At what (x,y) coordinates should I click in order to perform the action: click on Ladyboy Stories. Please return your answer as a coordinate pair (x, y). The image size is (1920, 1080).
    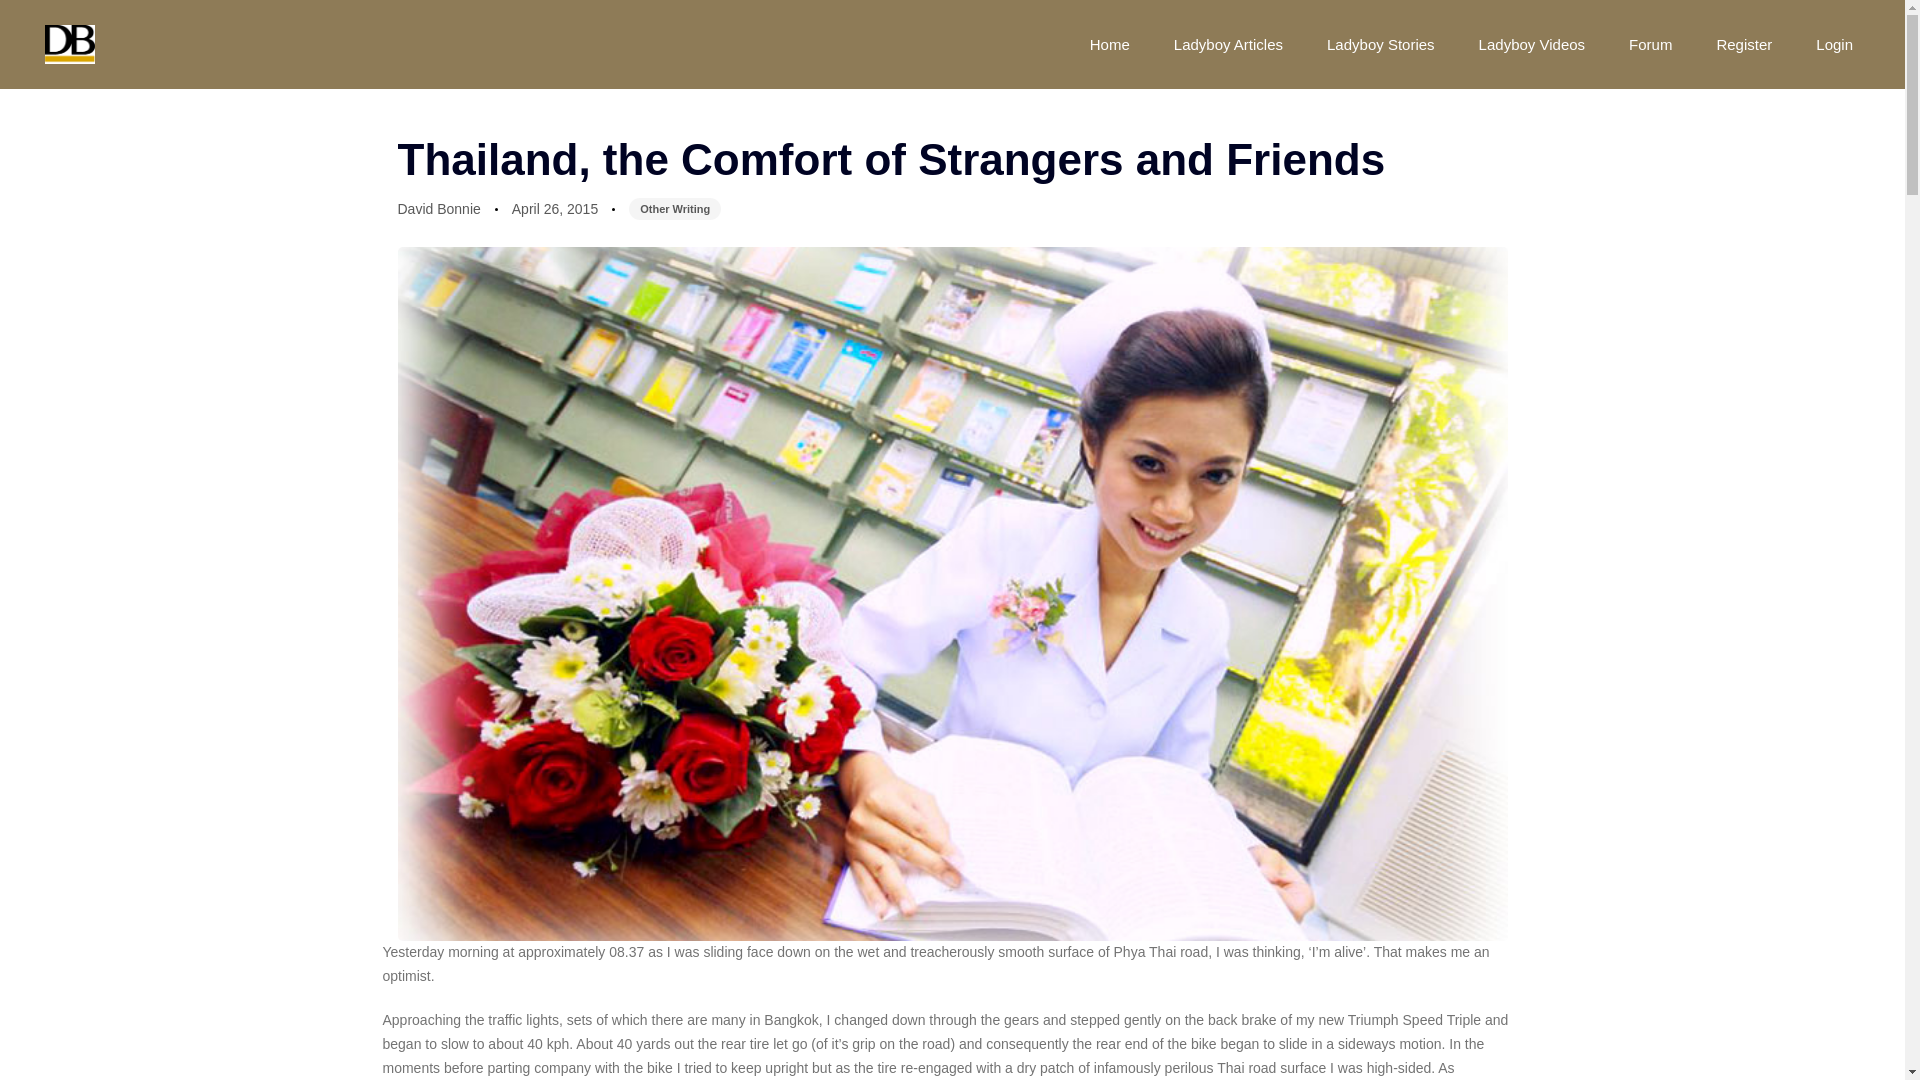
    Looking at the image, I should click on (1381, 44).